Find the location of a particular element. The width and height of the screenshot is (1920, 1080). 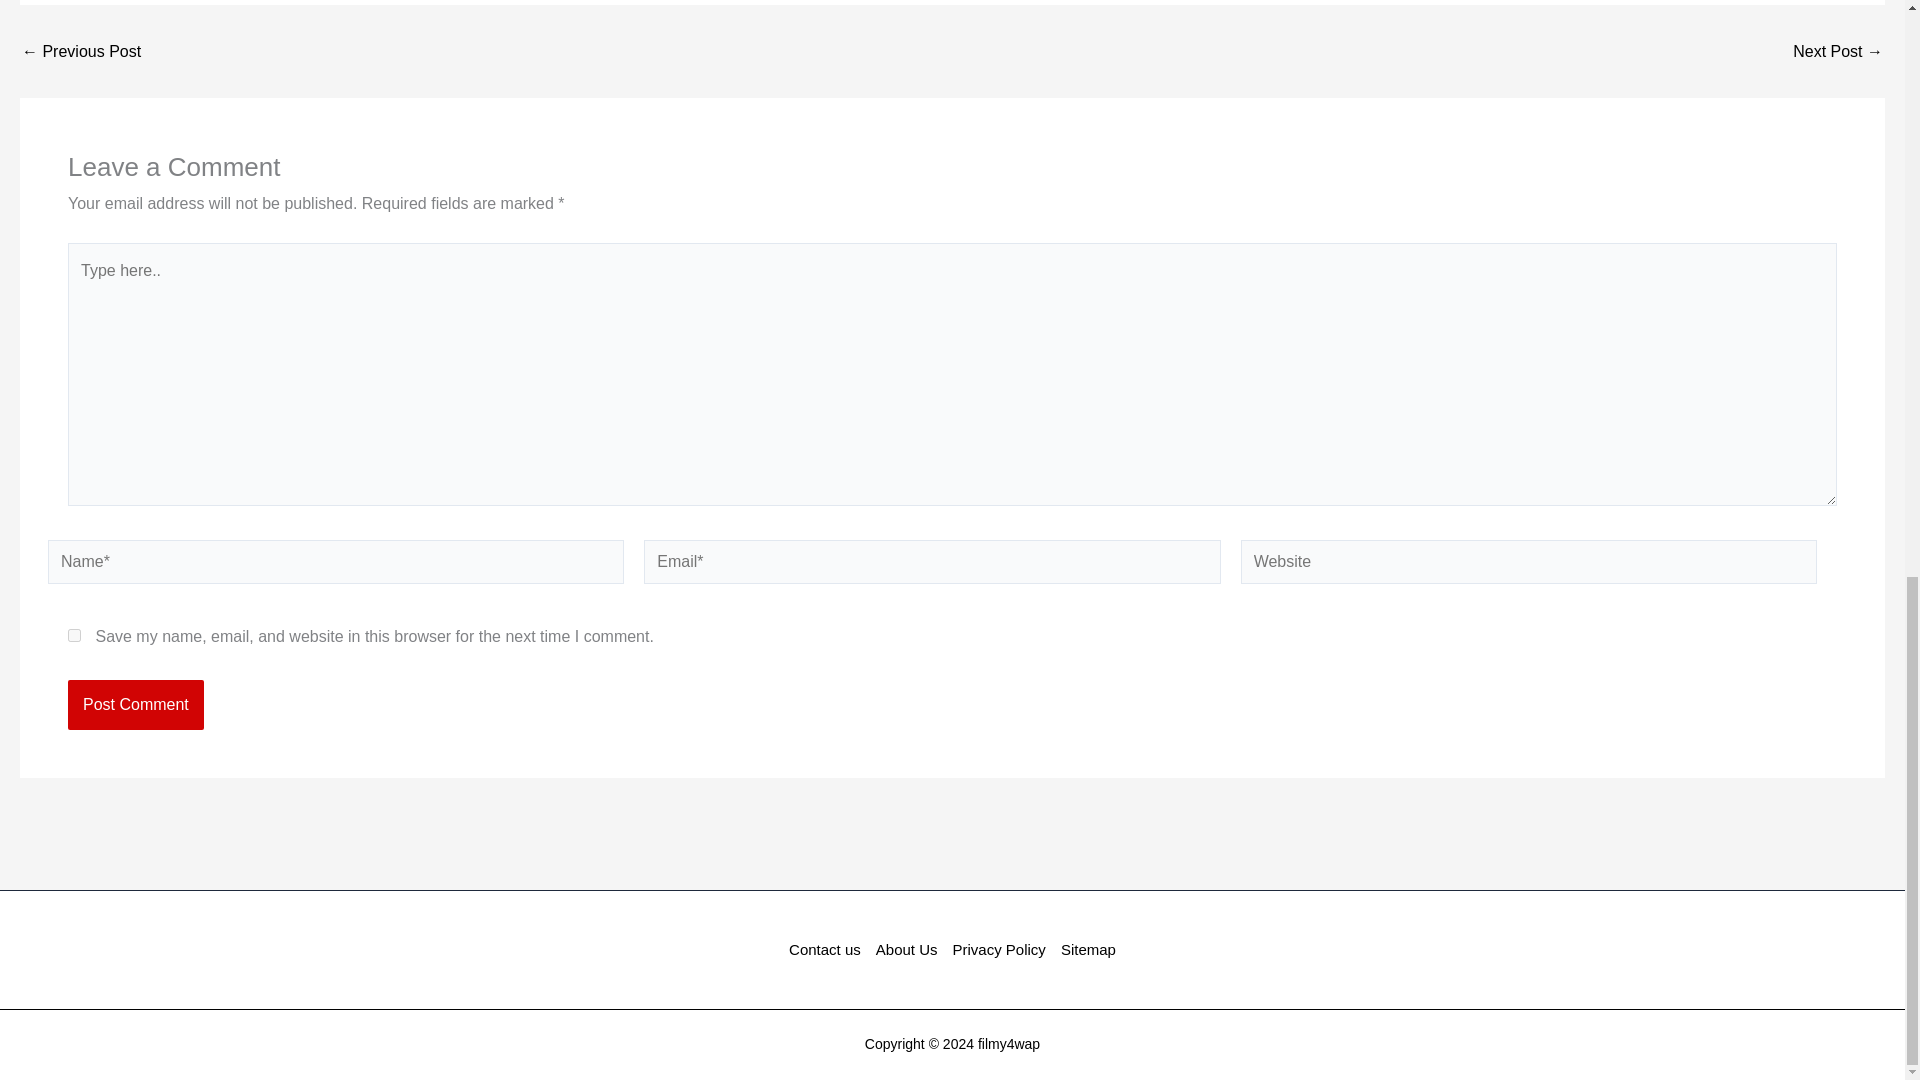

Post Comment is located at coordinates (135, 705).